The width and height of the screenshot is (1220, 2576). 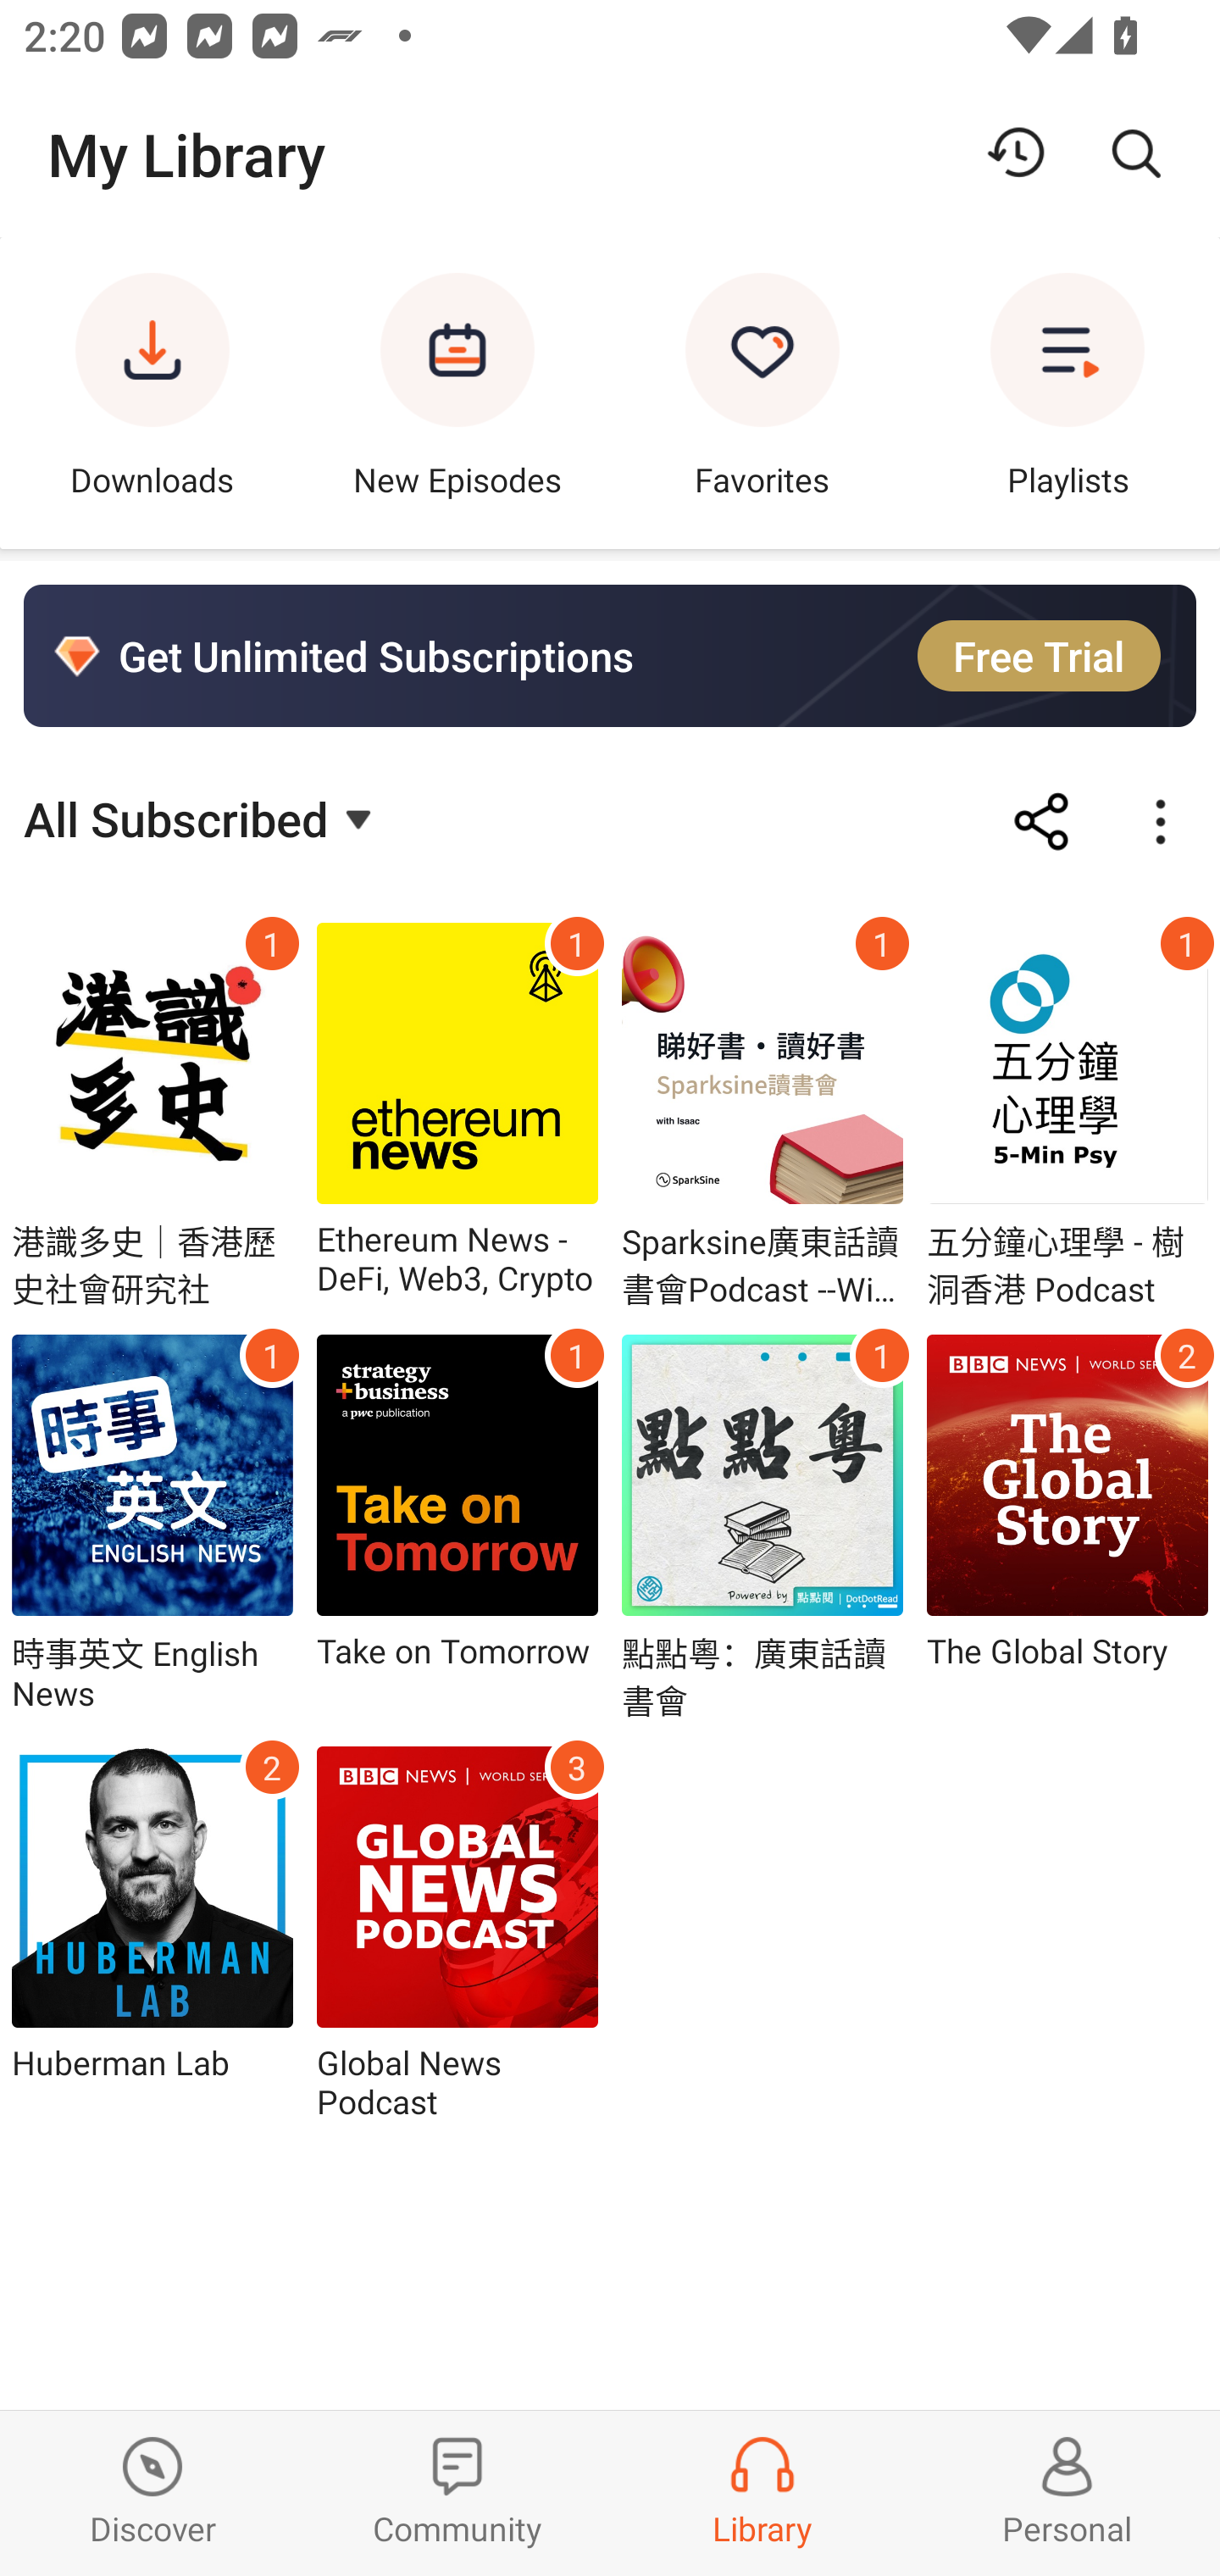 I want to click on 港識多史｜香港歷史社會研究社 1 港識多史｜香港歷史社會研究社, so click(x=152, y=1117).